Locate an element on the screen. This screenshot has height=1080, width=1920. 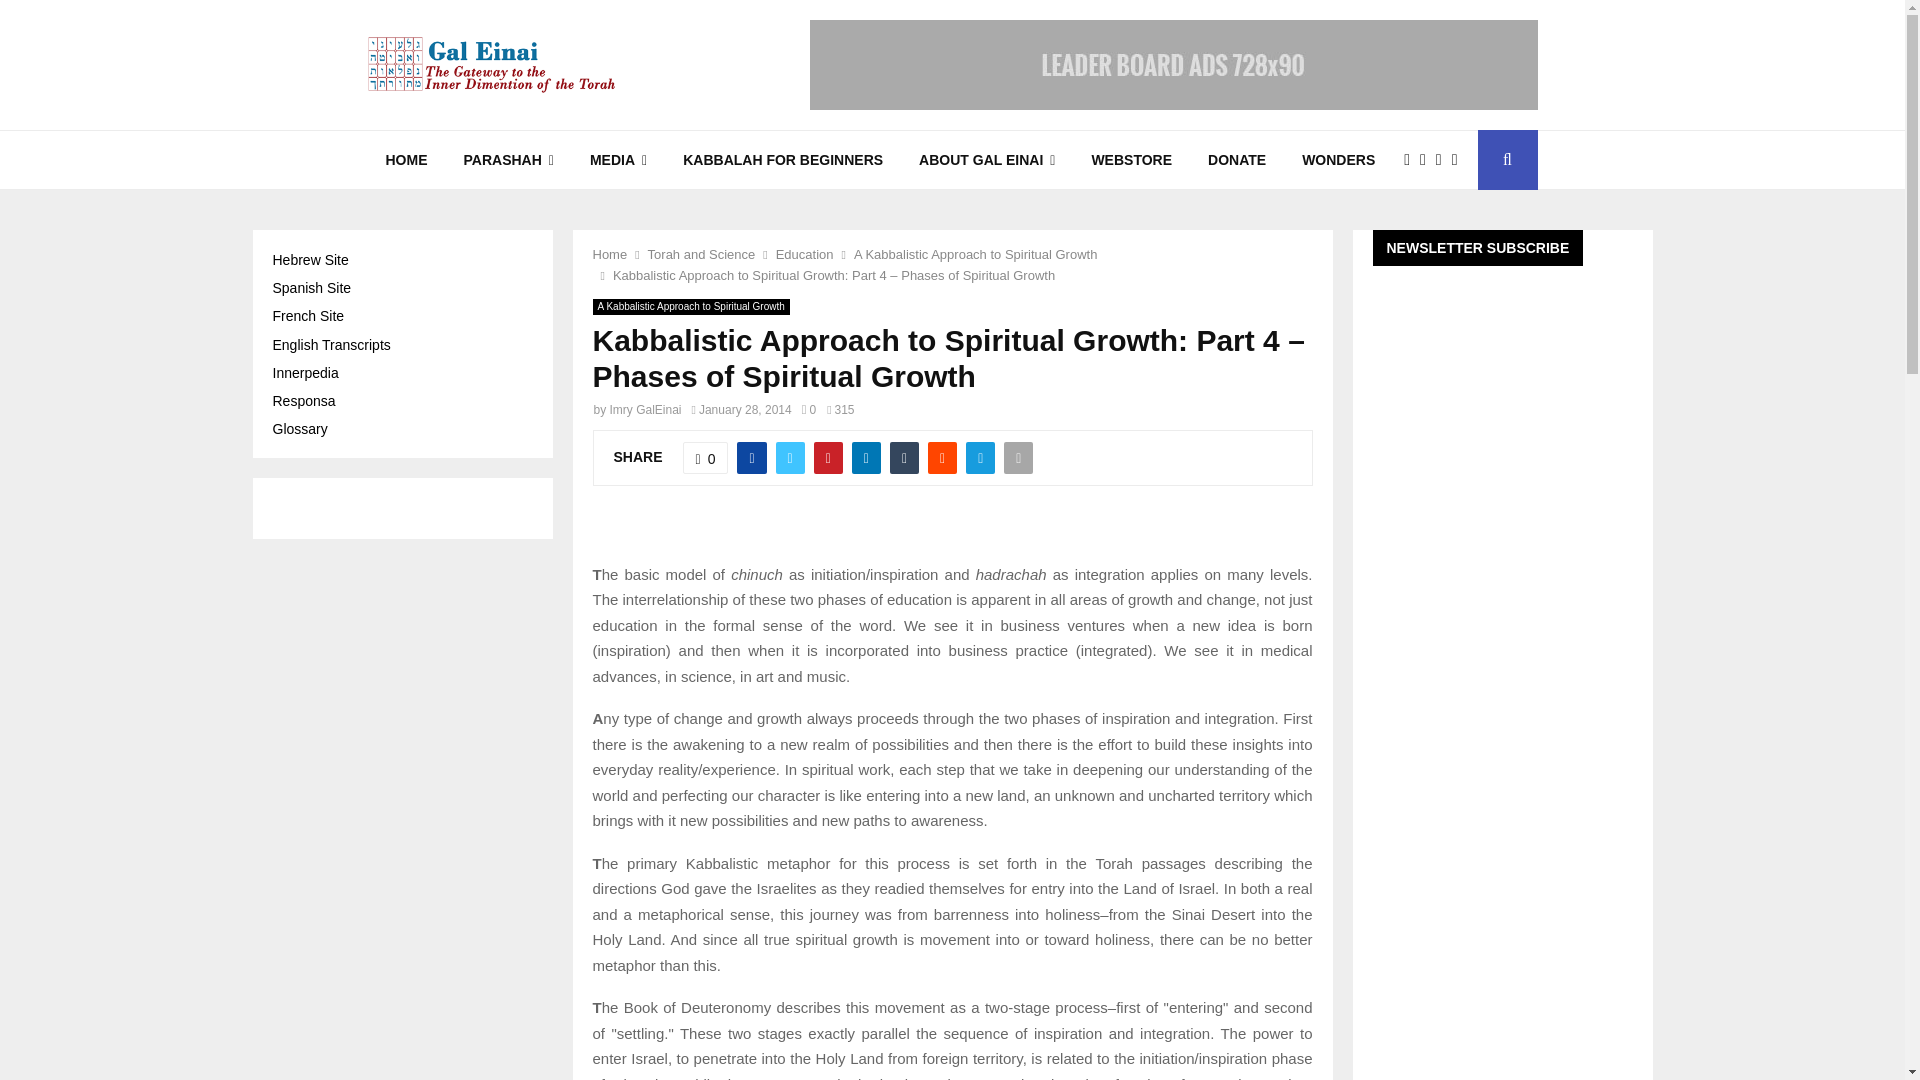
ABOUT GAL EINAI is located at coordinates (986, 160).